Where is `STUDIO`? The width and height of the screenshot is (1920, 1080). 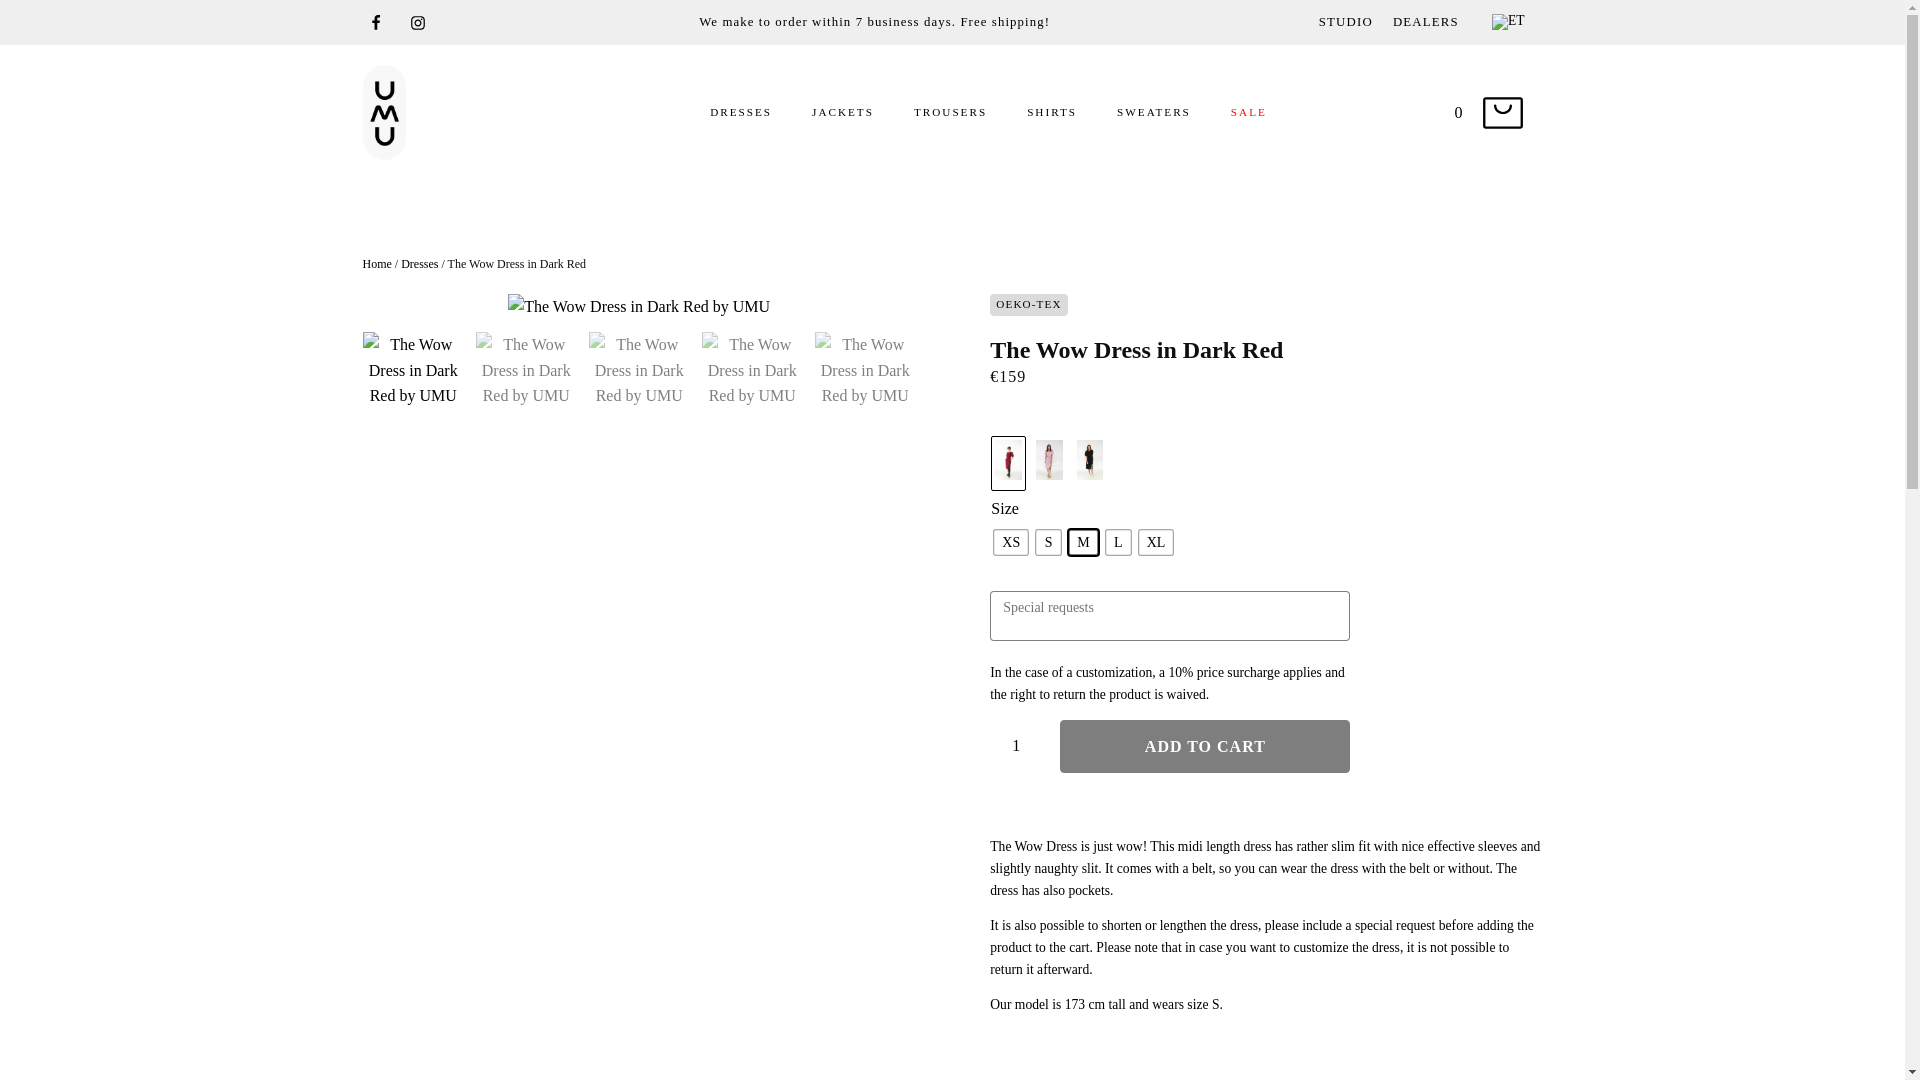
STUDIO is located at coordinates (1346, 22).